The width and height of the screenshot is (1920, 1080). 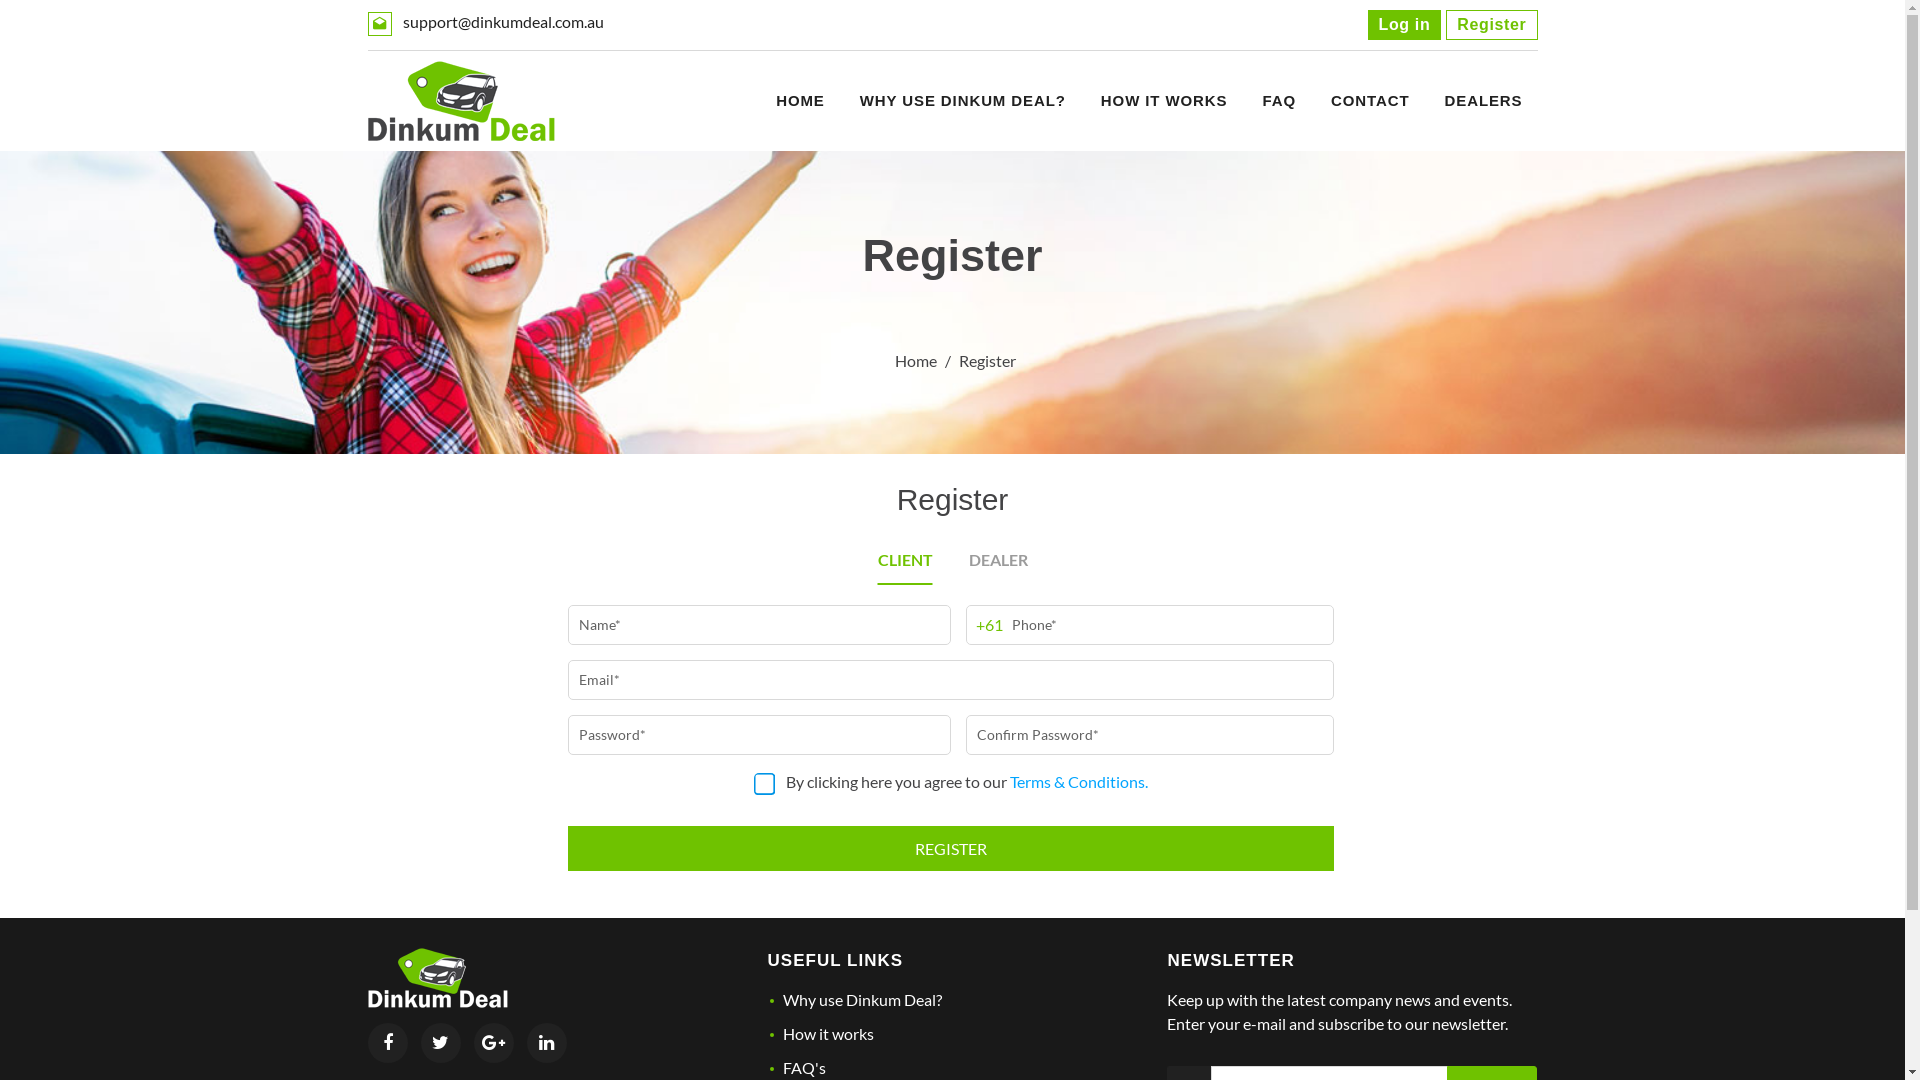 What do you see at coordinates (950, 848) in the screenshot?
I see `REGISTER` at bounding box center [950, 848].